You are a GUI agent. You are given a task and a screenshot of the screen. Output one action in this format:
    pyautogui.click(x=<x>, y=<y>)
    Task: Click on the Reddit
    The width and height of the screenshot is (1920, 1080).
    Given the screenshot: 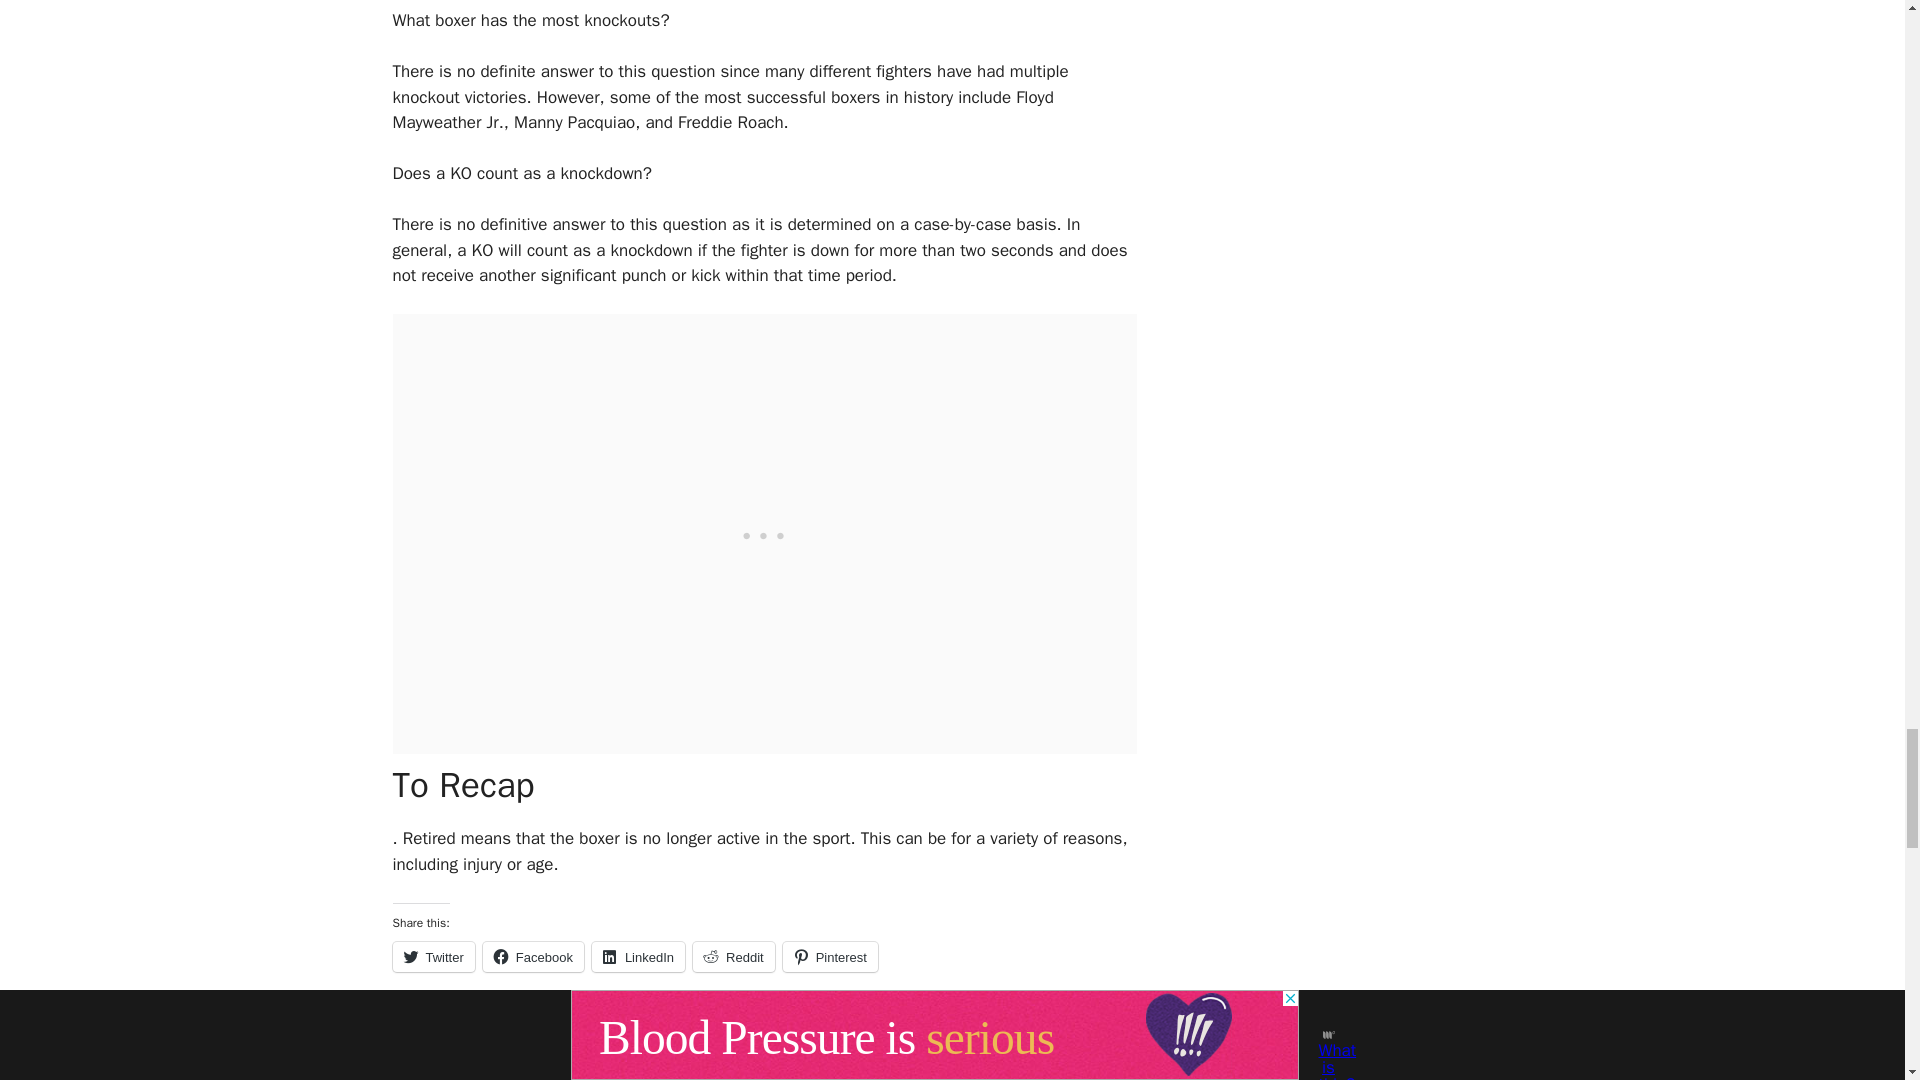 What is the action you would take?
    pyautogui.click(x=734, y=956)
    